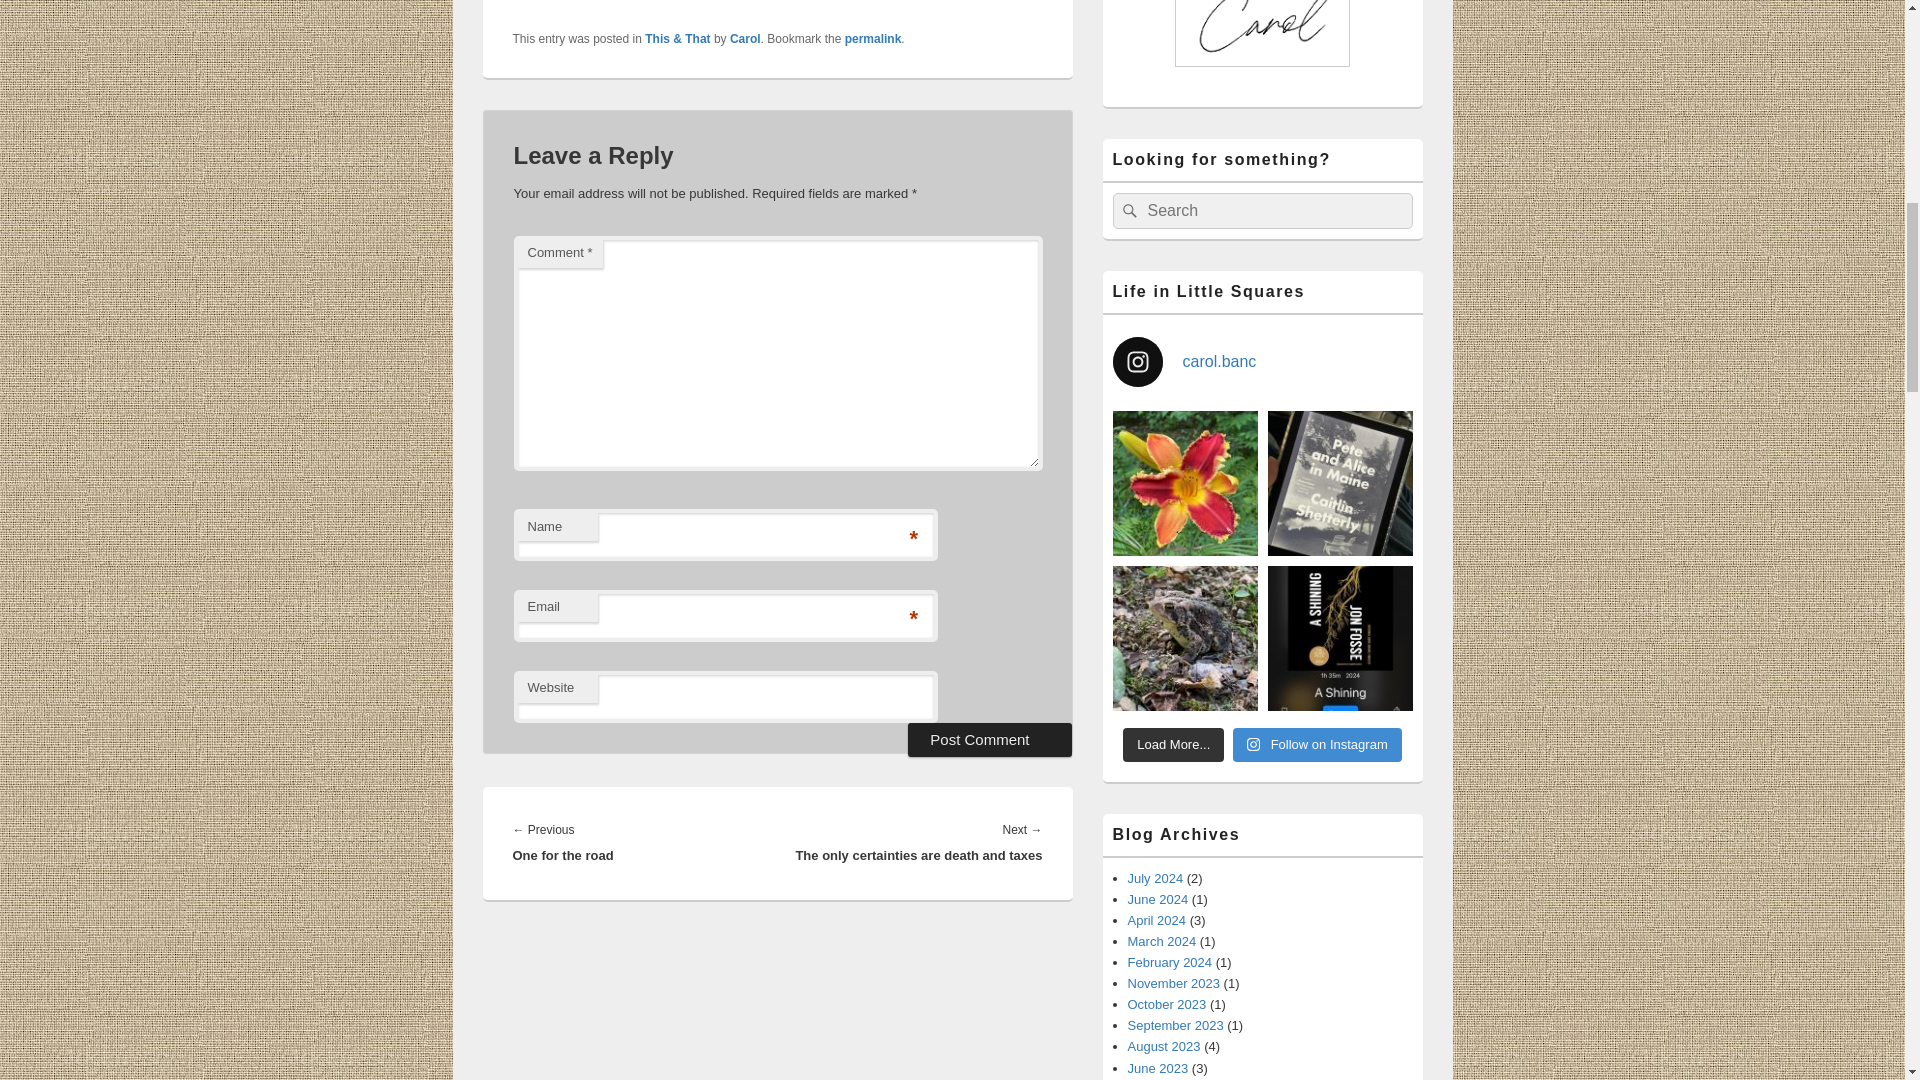 The image size is (1920, 1080). What do you see at coordinates (1158, 1068) in the screenshot?
I see `June 2023` at bounding box center [1158, 1068].